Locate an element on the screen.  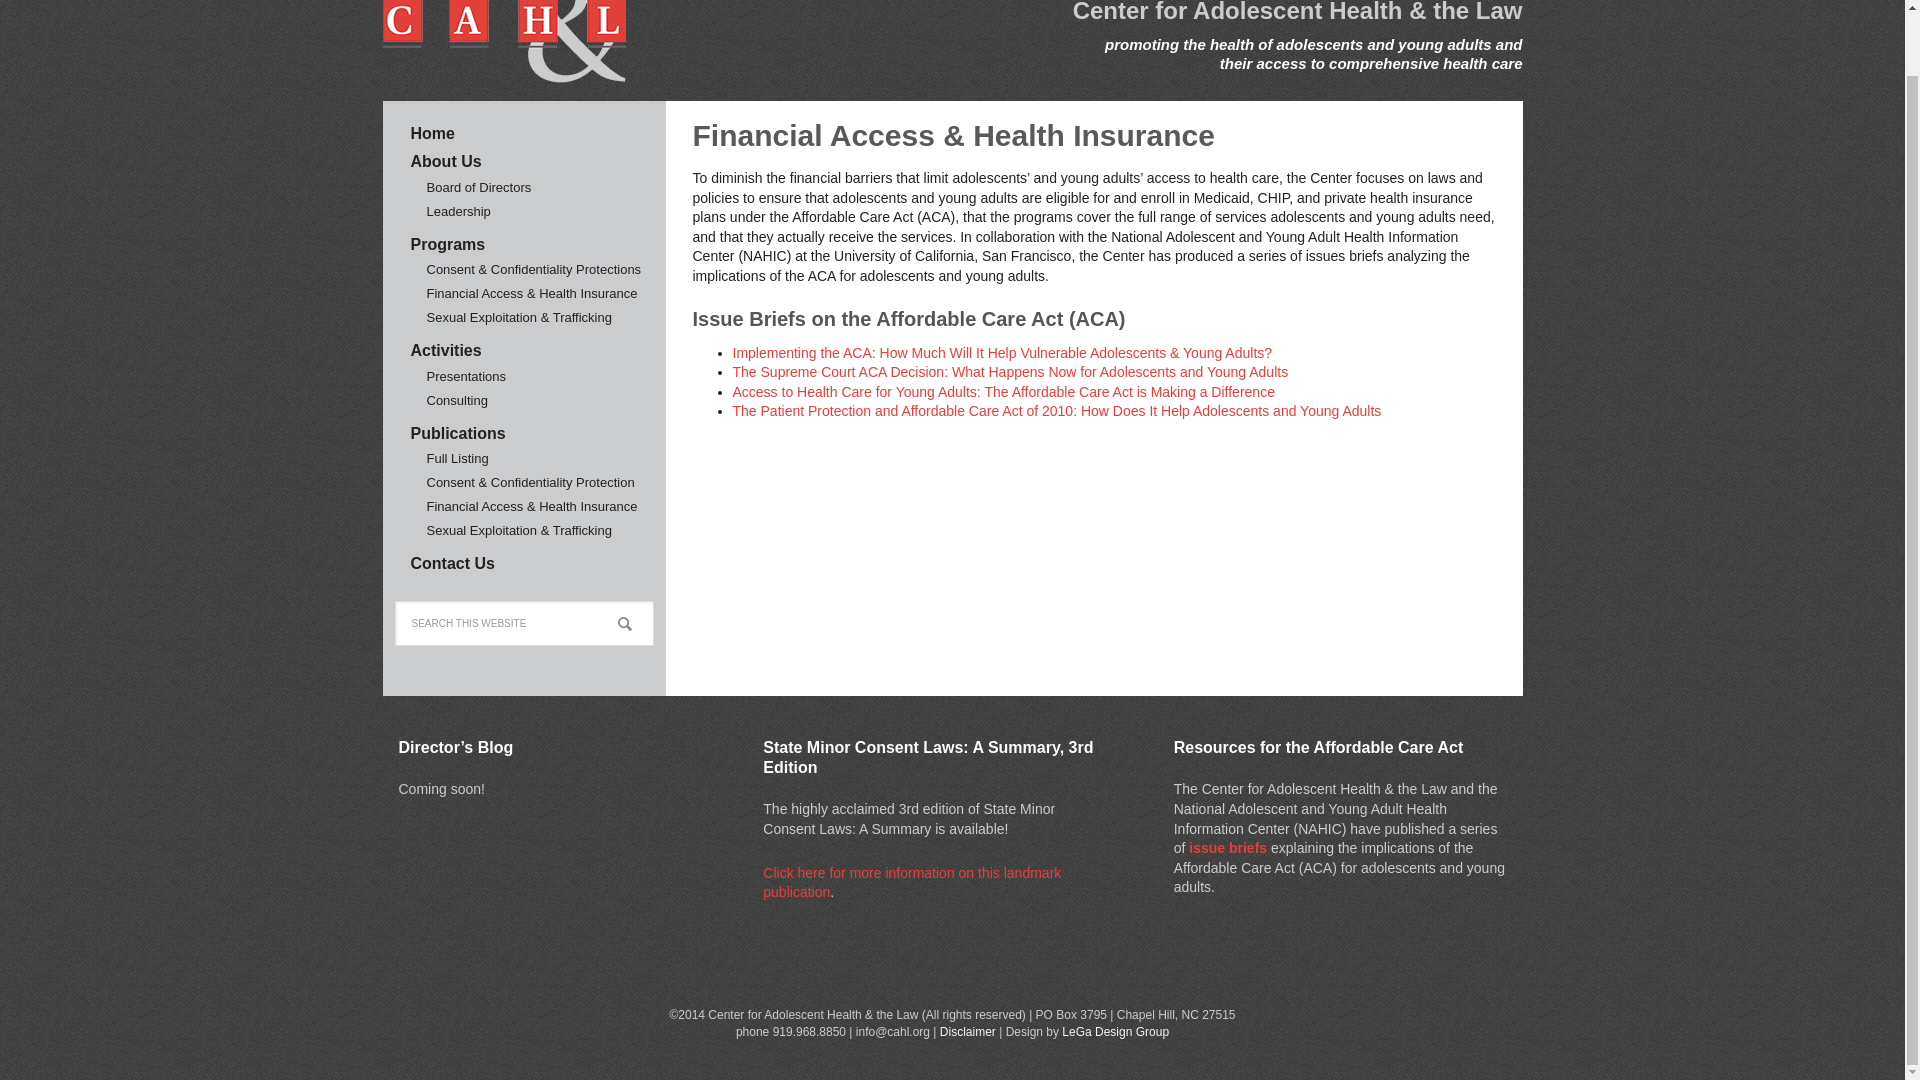
Activities is located at coordinates (446, 350).